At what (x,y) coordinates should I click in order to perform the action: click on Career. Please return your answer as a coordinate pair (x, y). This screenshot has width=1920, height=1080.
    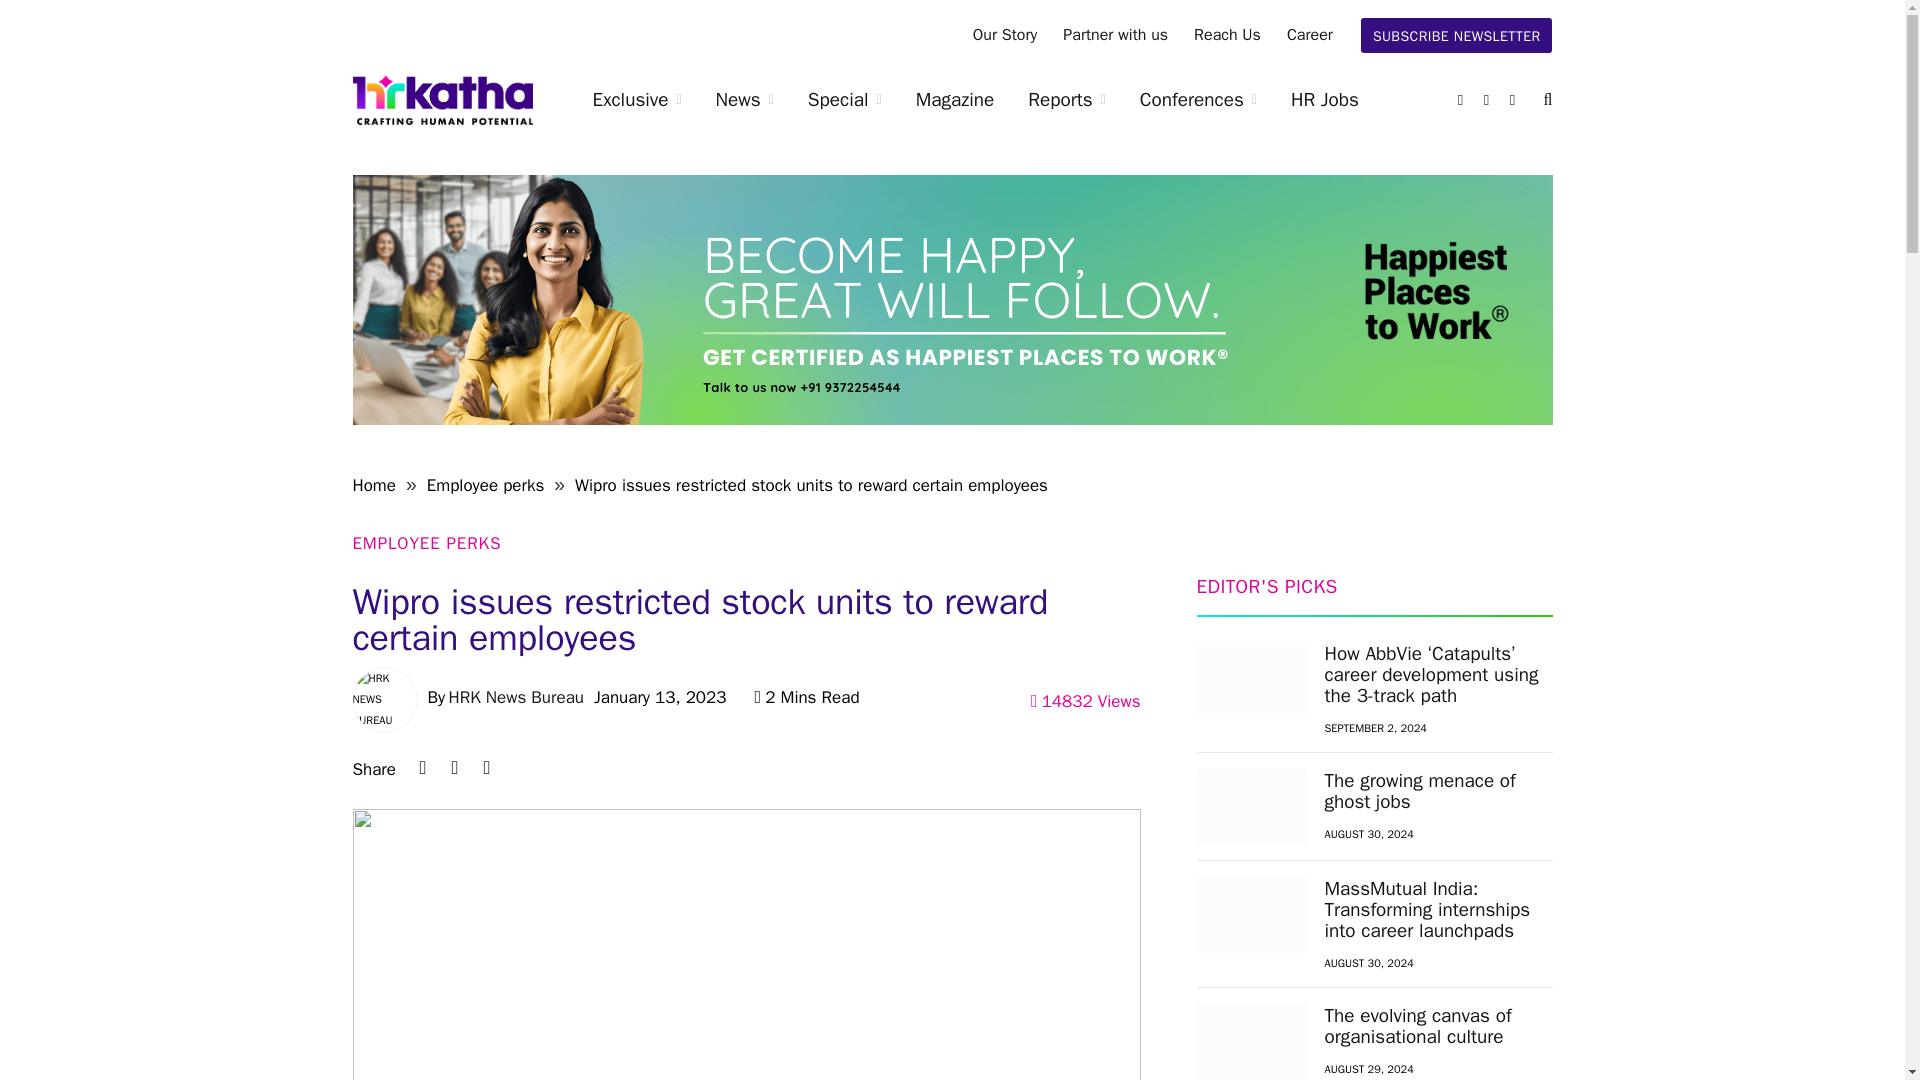
    Looking at the image, I should click on (1310, 35).